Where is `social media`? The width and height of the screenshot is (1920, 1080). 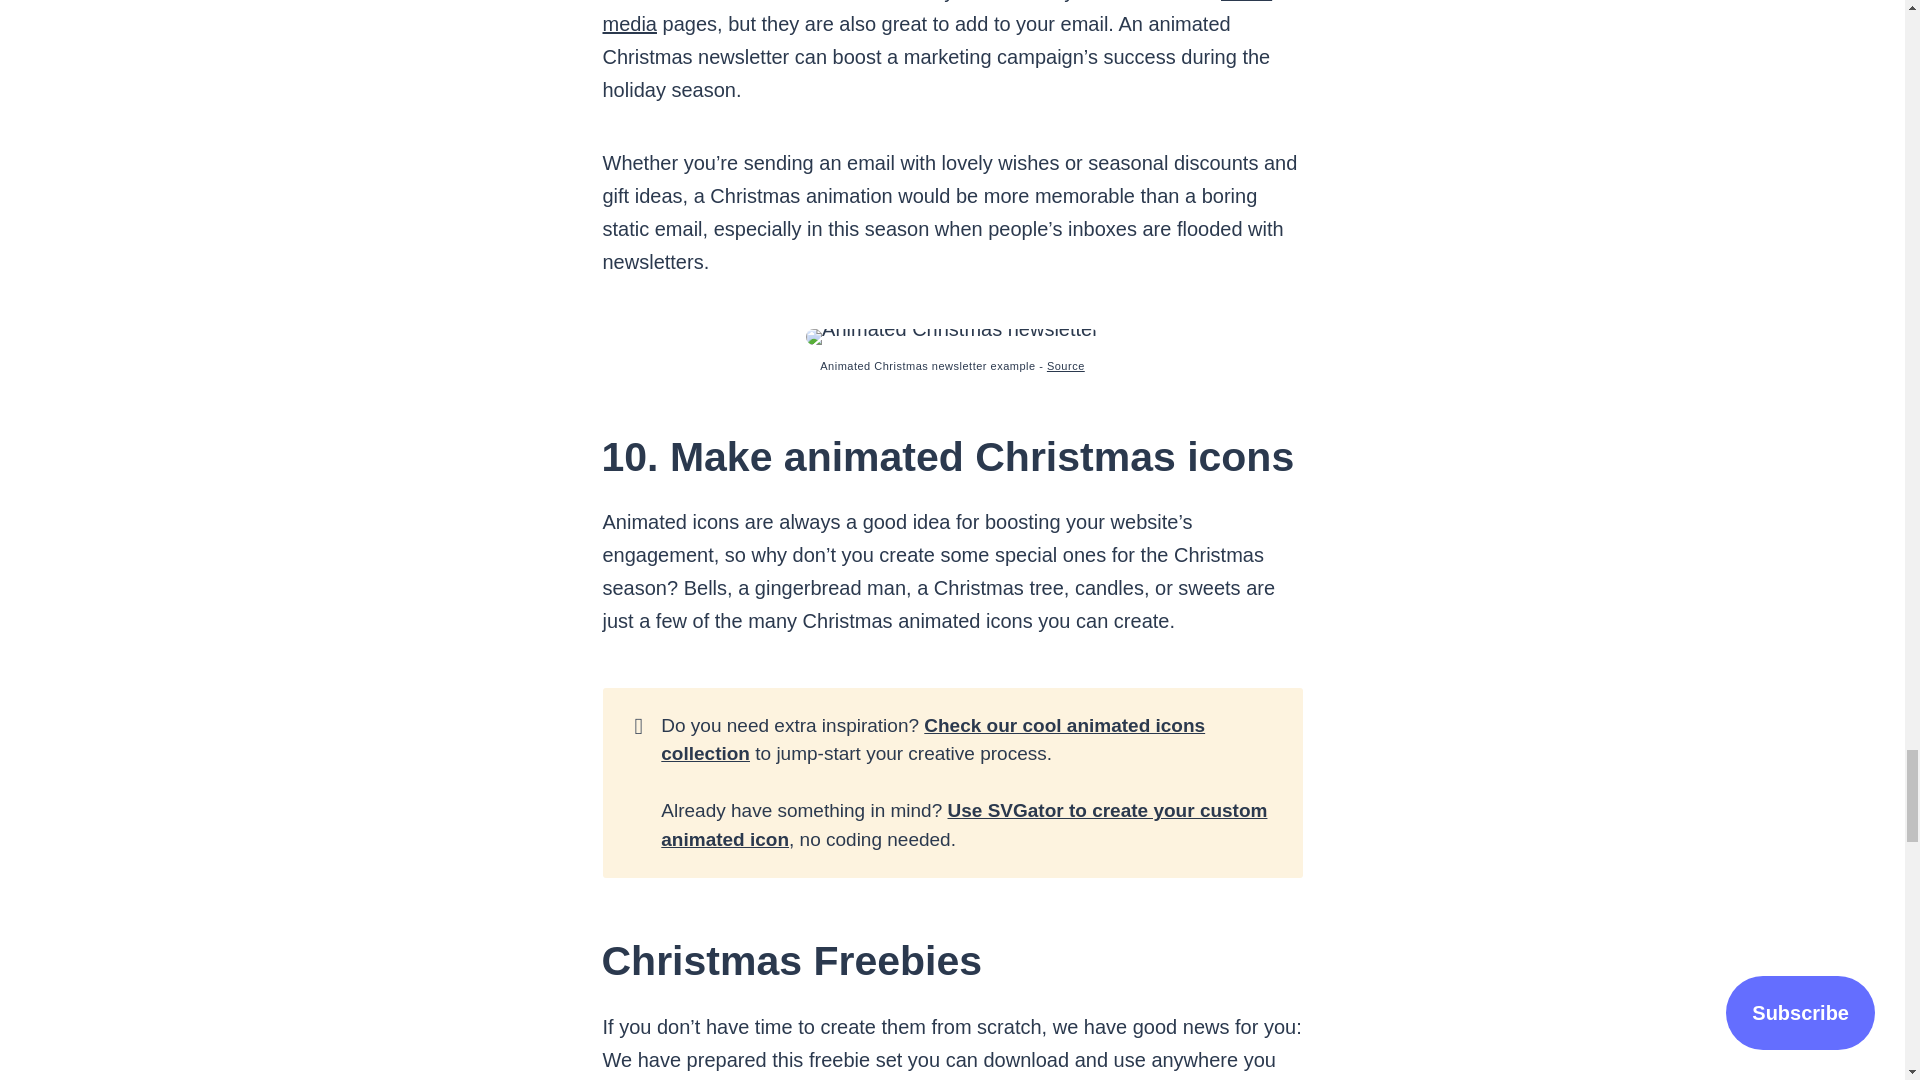 social media is located at coordinates (936, 17).